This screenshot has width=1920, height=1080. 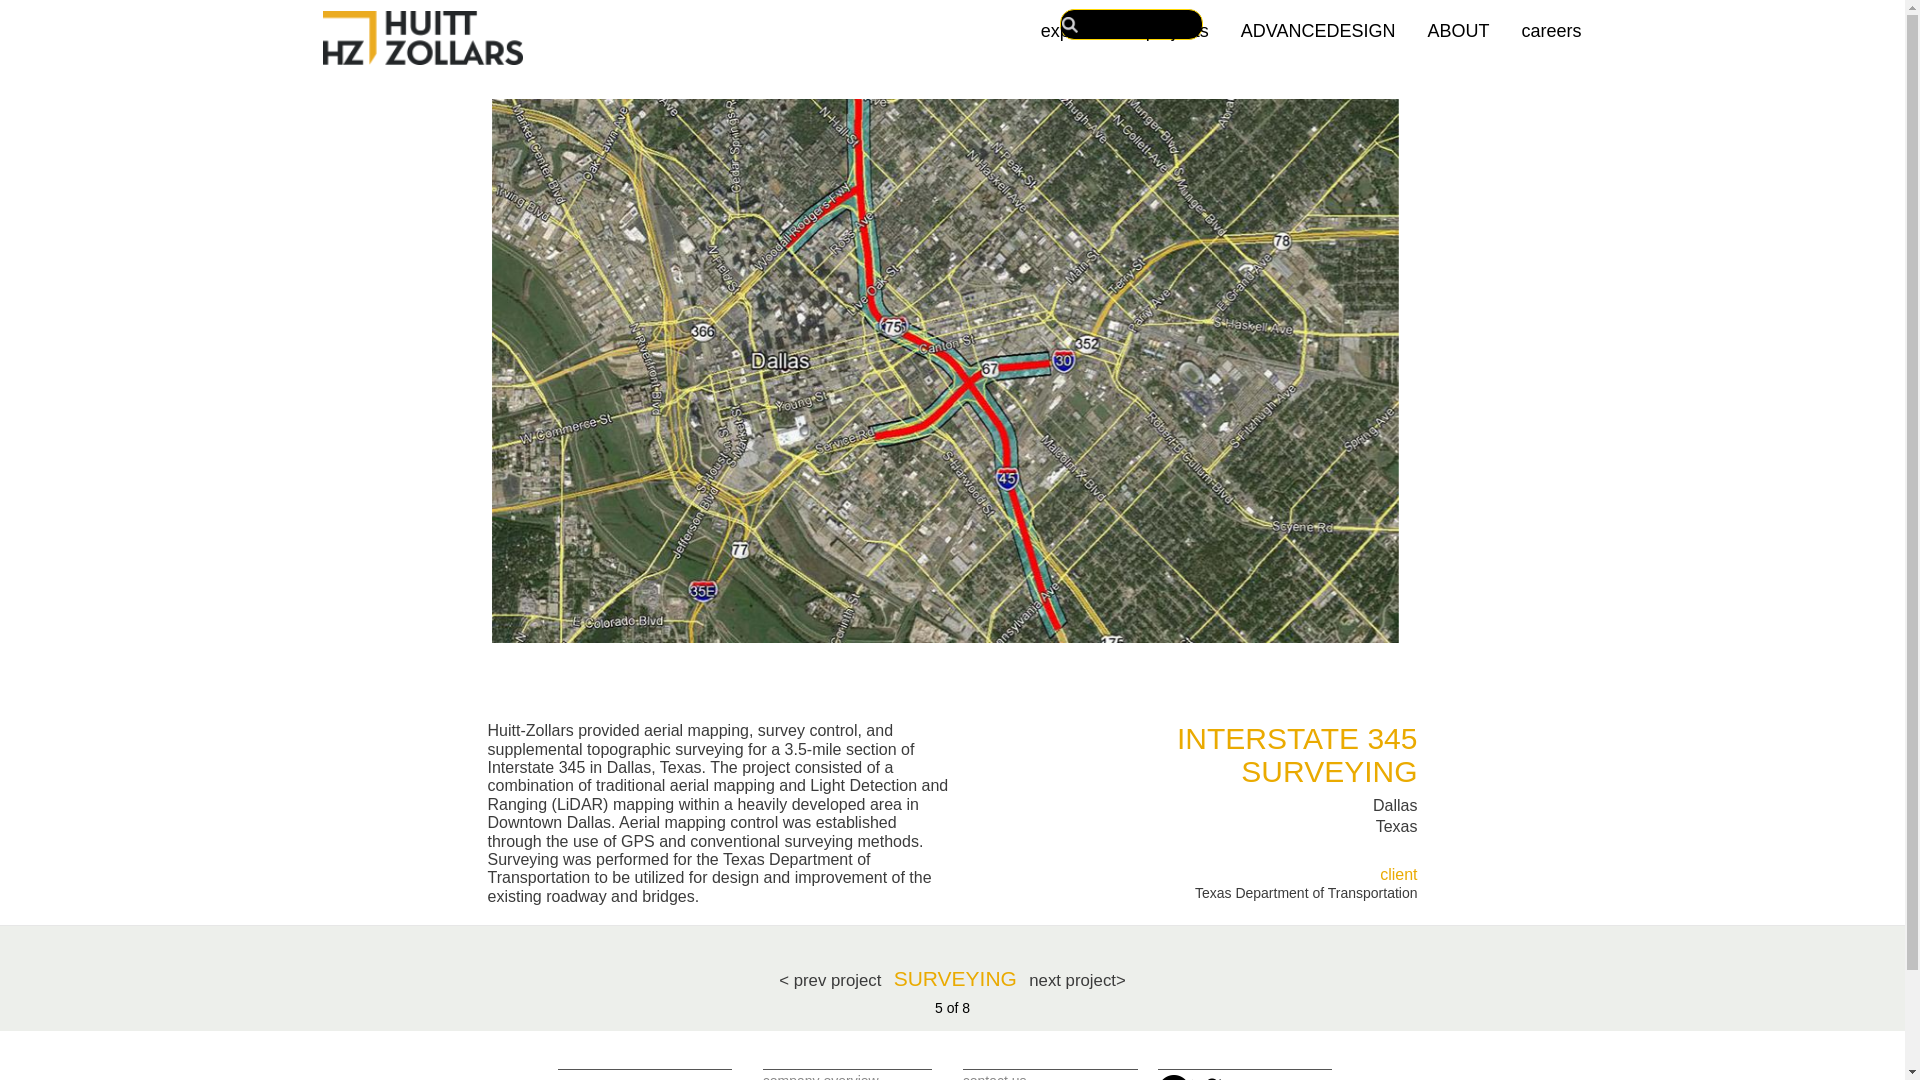 What do you see at coordinates (1078, 23) in the screenshot?
I see `expertise` at bounding box center [1078, 23].